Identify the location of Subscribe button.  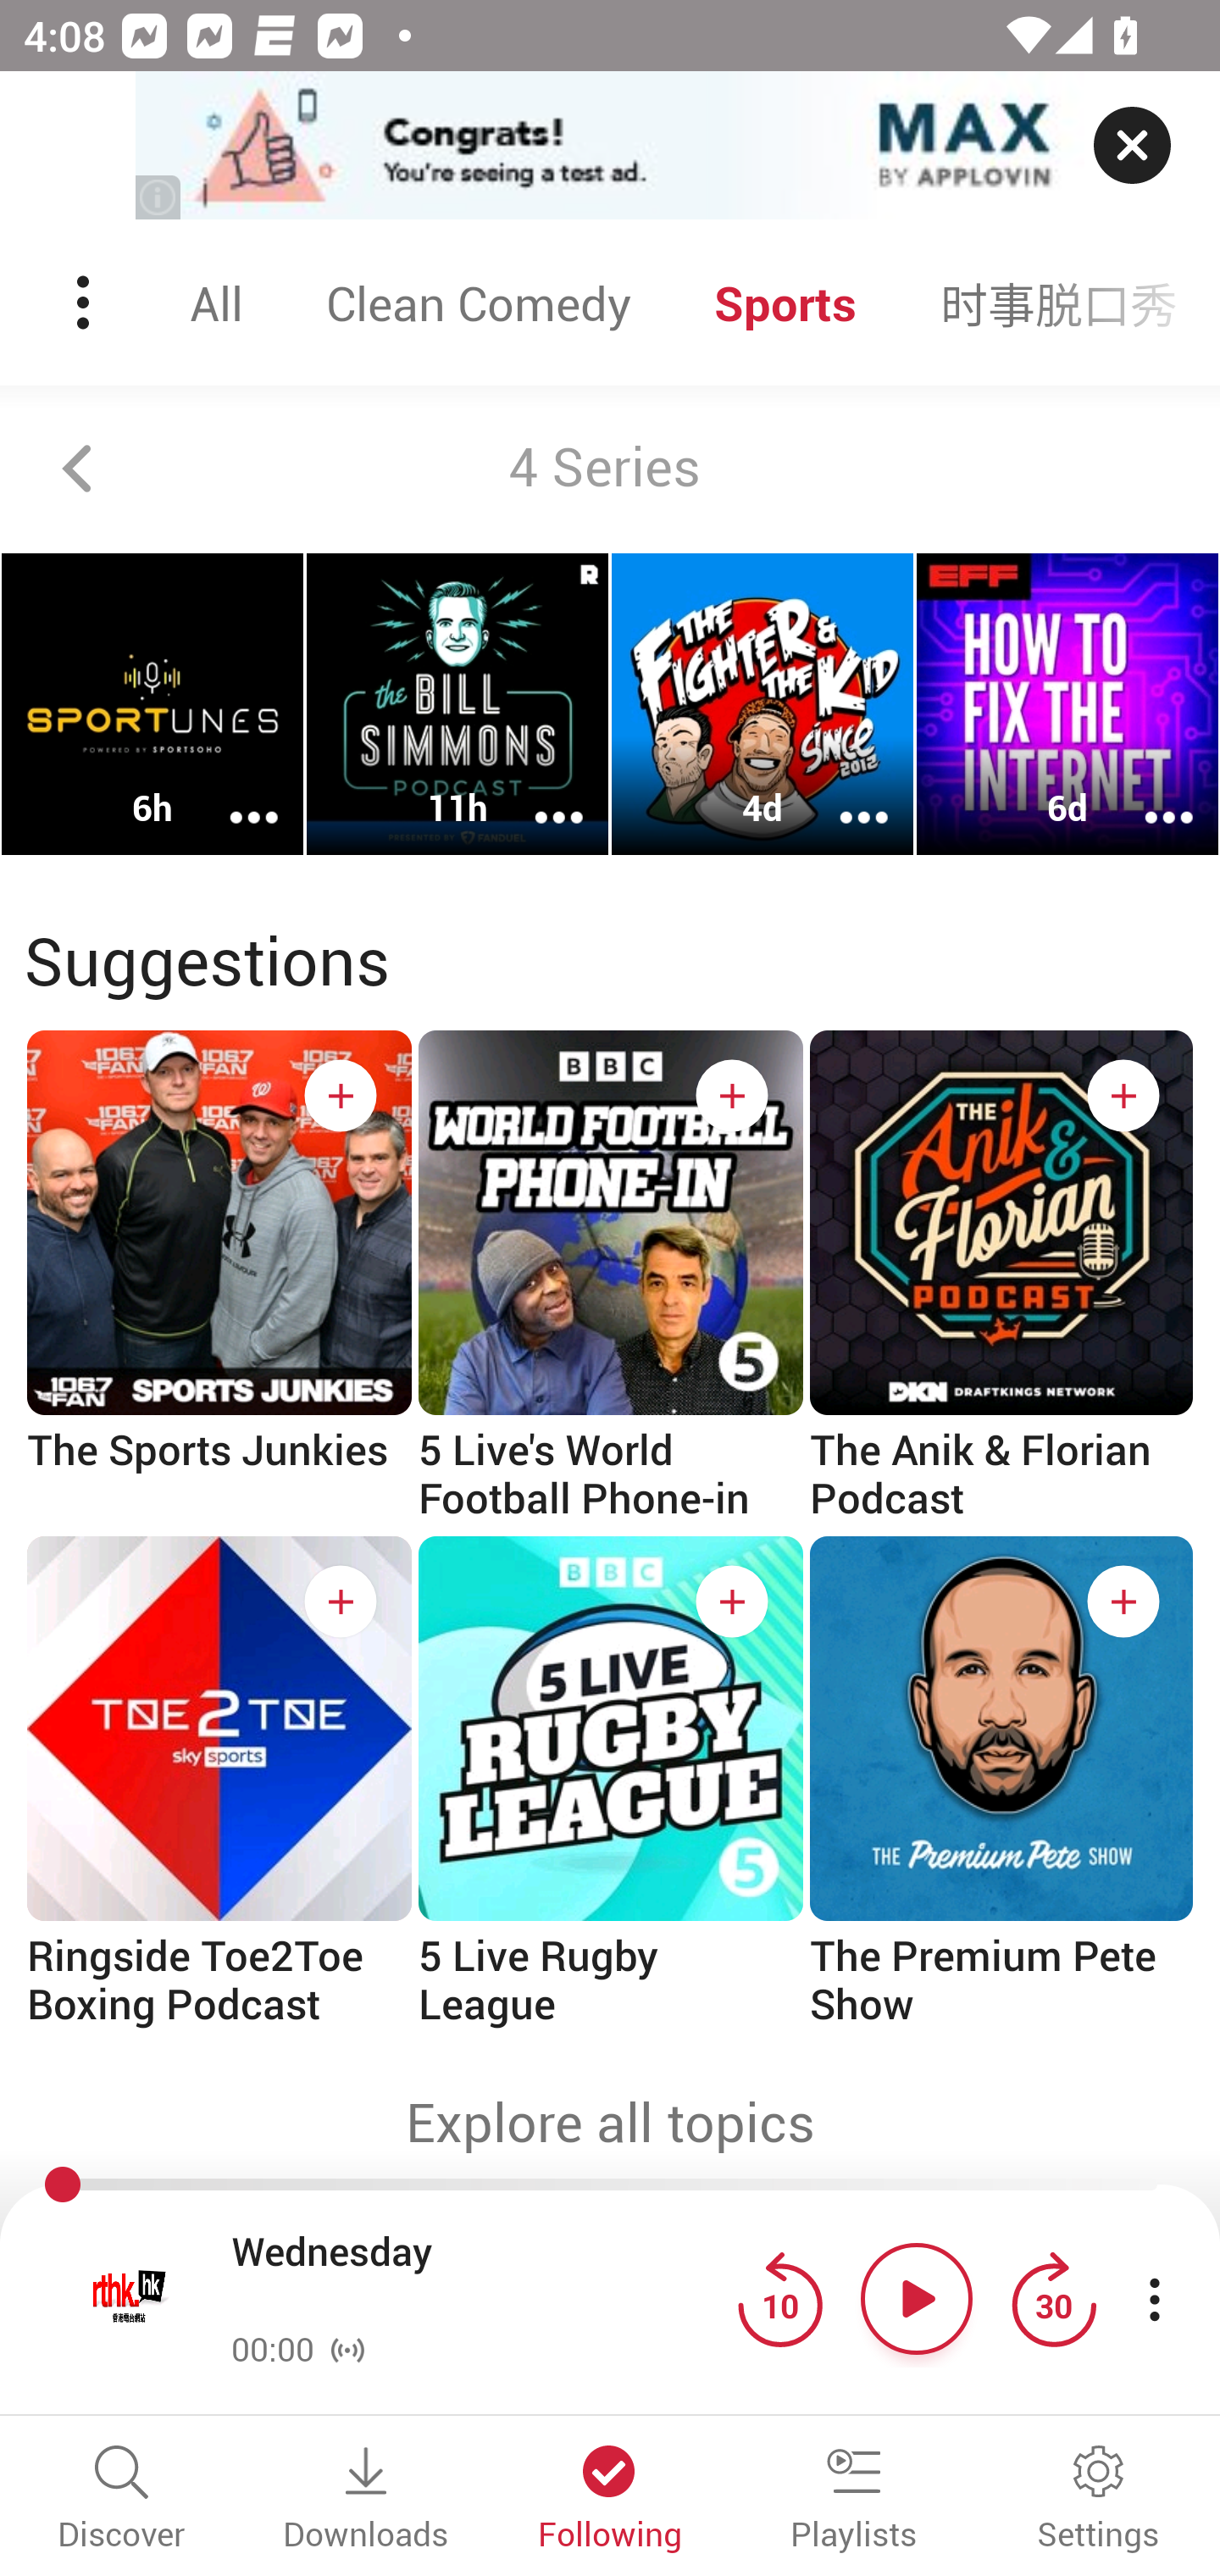
(732, 1602).